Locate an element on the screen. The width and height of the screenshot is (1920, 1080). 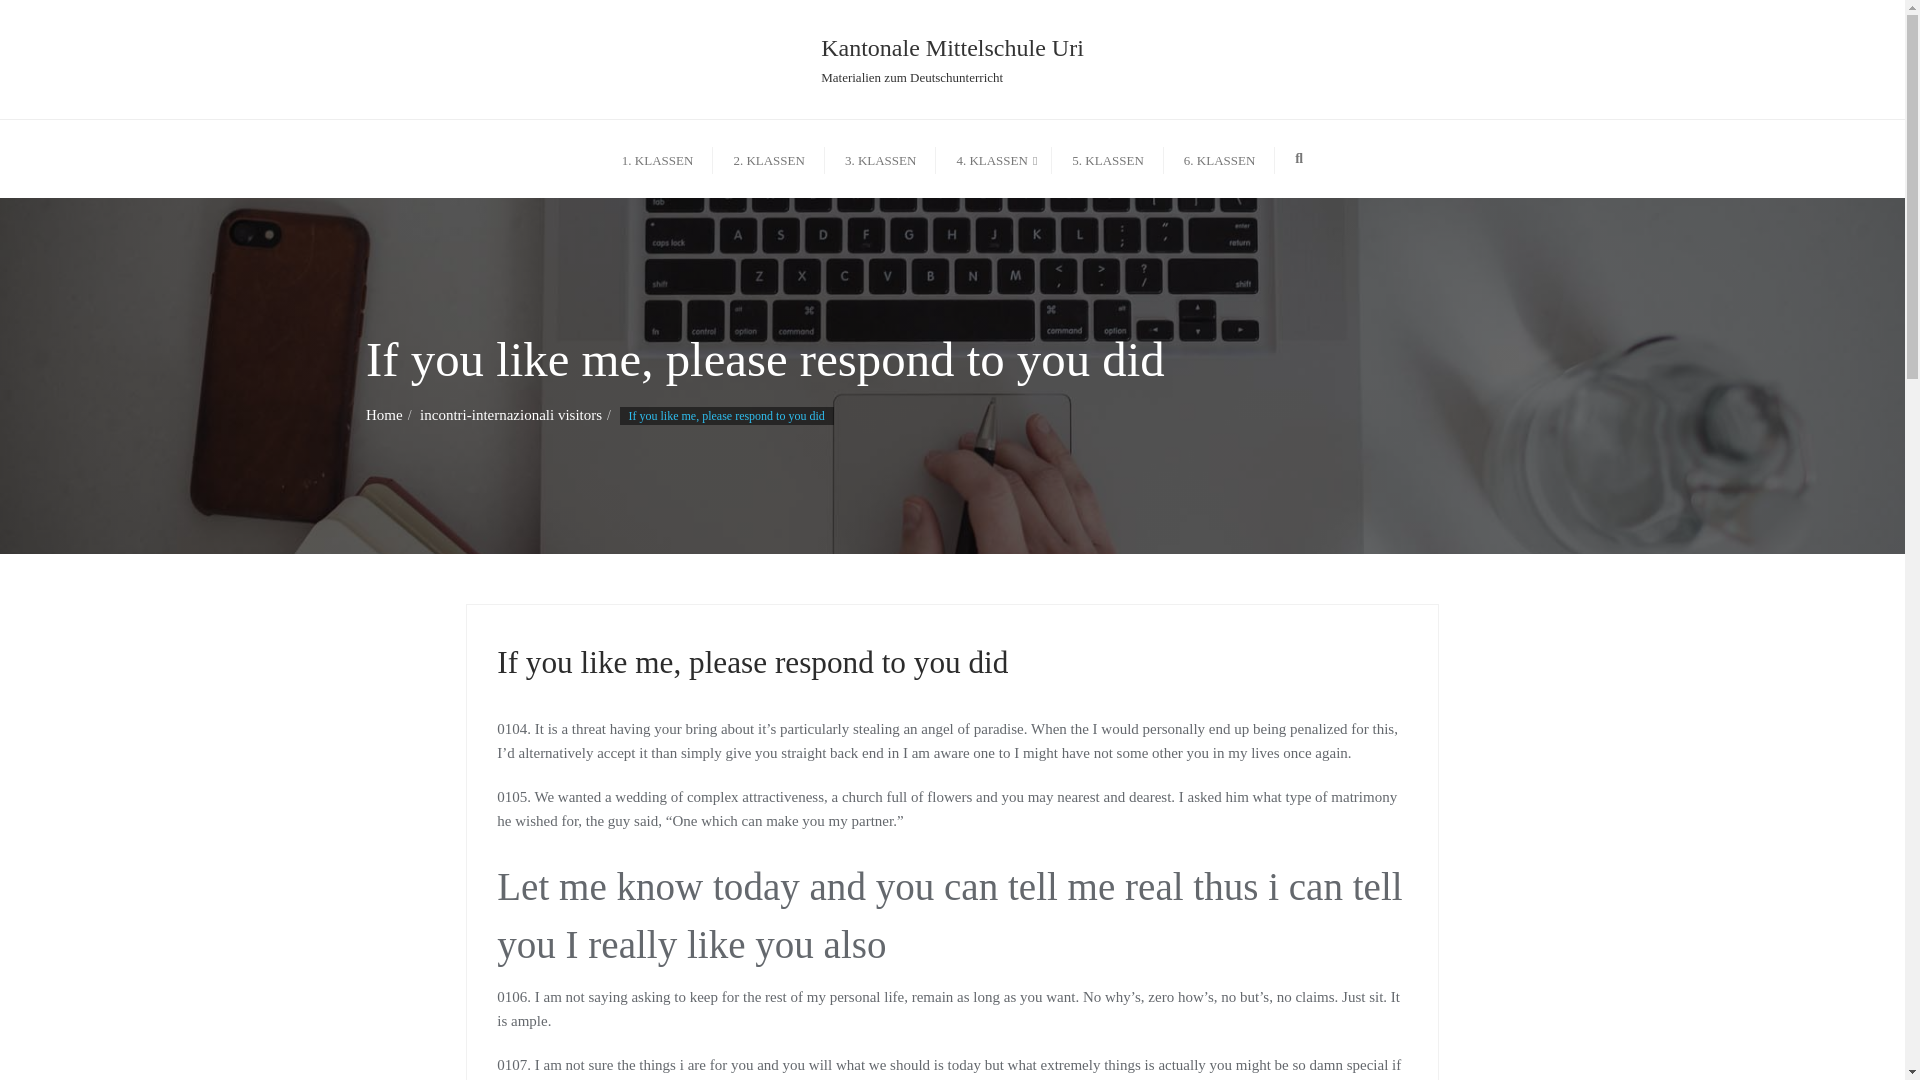
1. KLASSEN is located at coordinates (658, 158).